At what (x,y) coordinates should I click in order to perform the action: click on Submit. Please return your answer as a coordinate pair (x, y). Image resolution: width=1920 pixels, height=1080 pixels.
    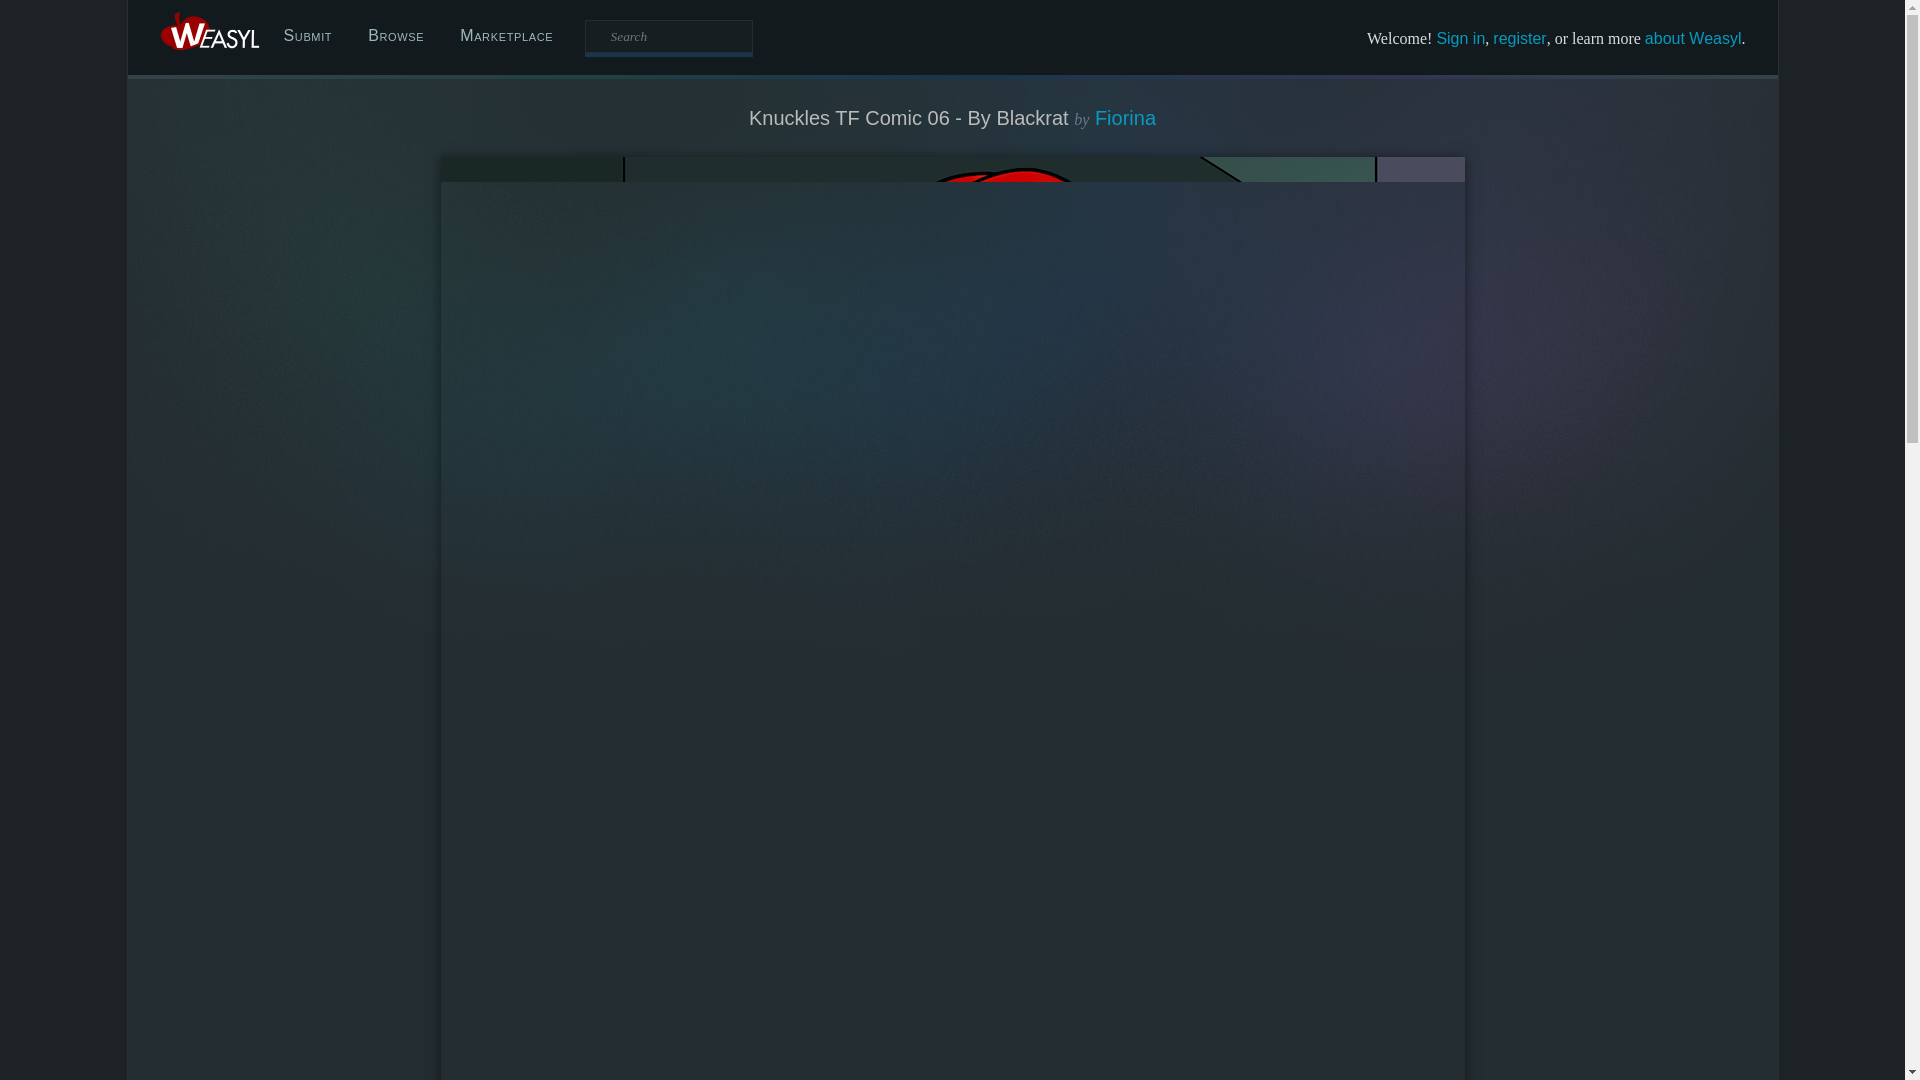
    Looking at the image, I should click on (308, 36).